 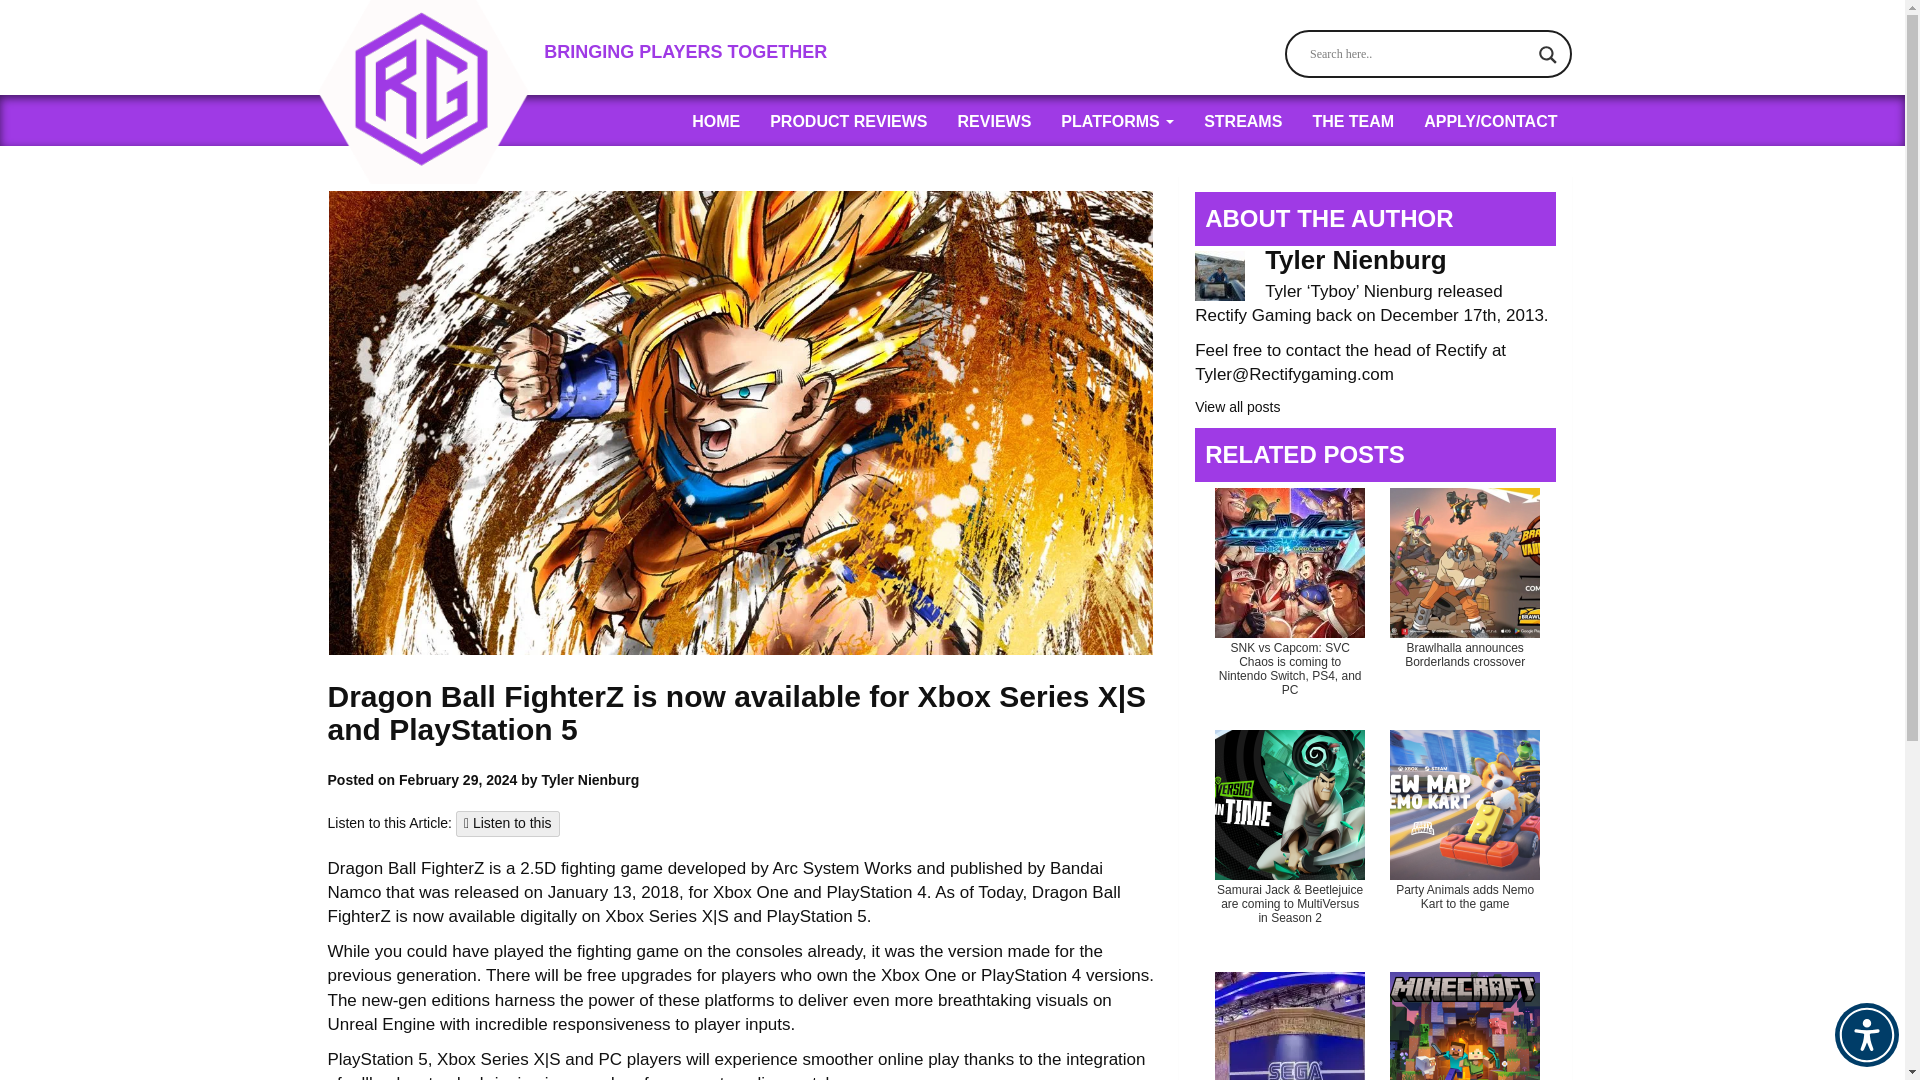 I want to click on THE TEAM, so click(x=1353, y=120).